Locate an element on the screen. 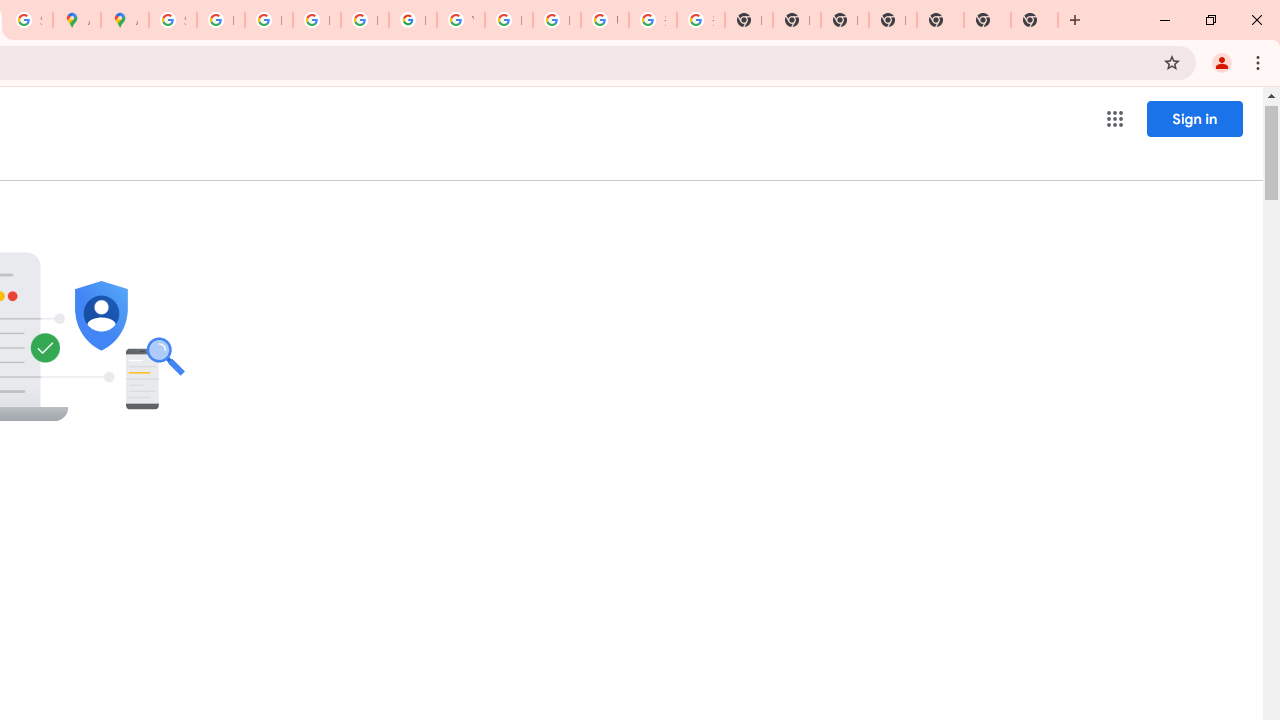 The image size is (1280, 720). New Tab is located at coordinates (892, 20).